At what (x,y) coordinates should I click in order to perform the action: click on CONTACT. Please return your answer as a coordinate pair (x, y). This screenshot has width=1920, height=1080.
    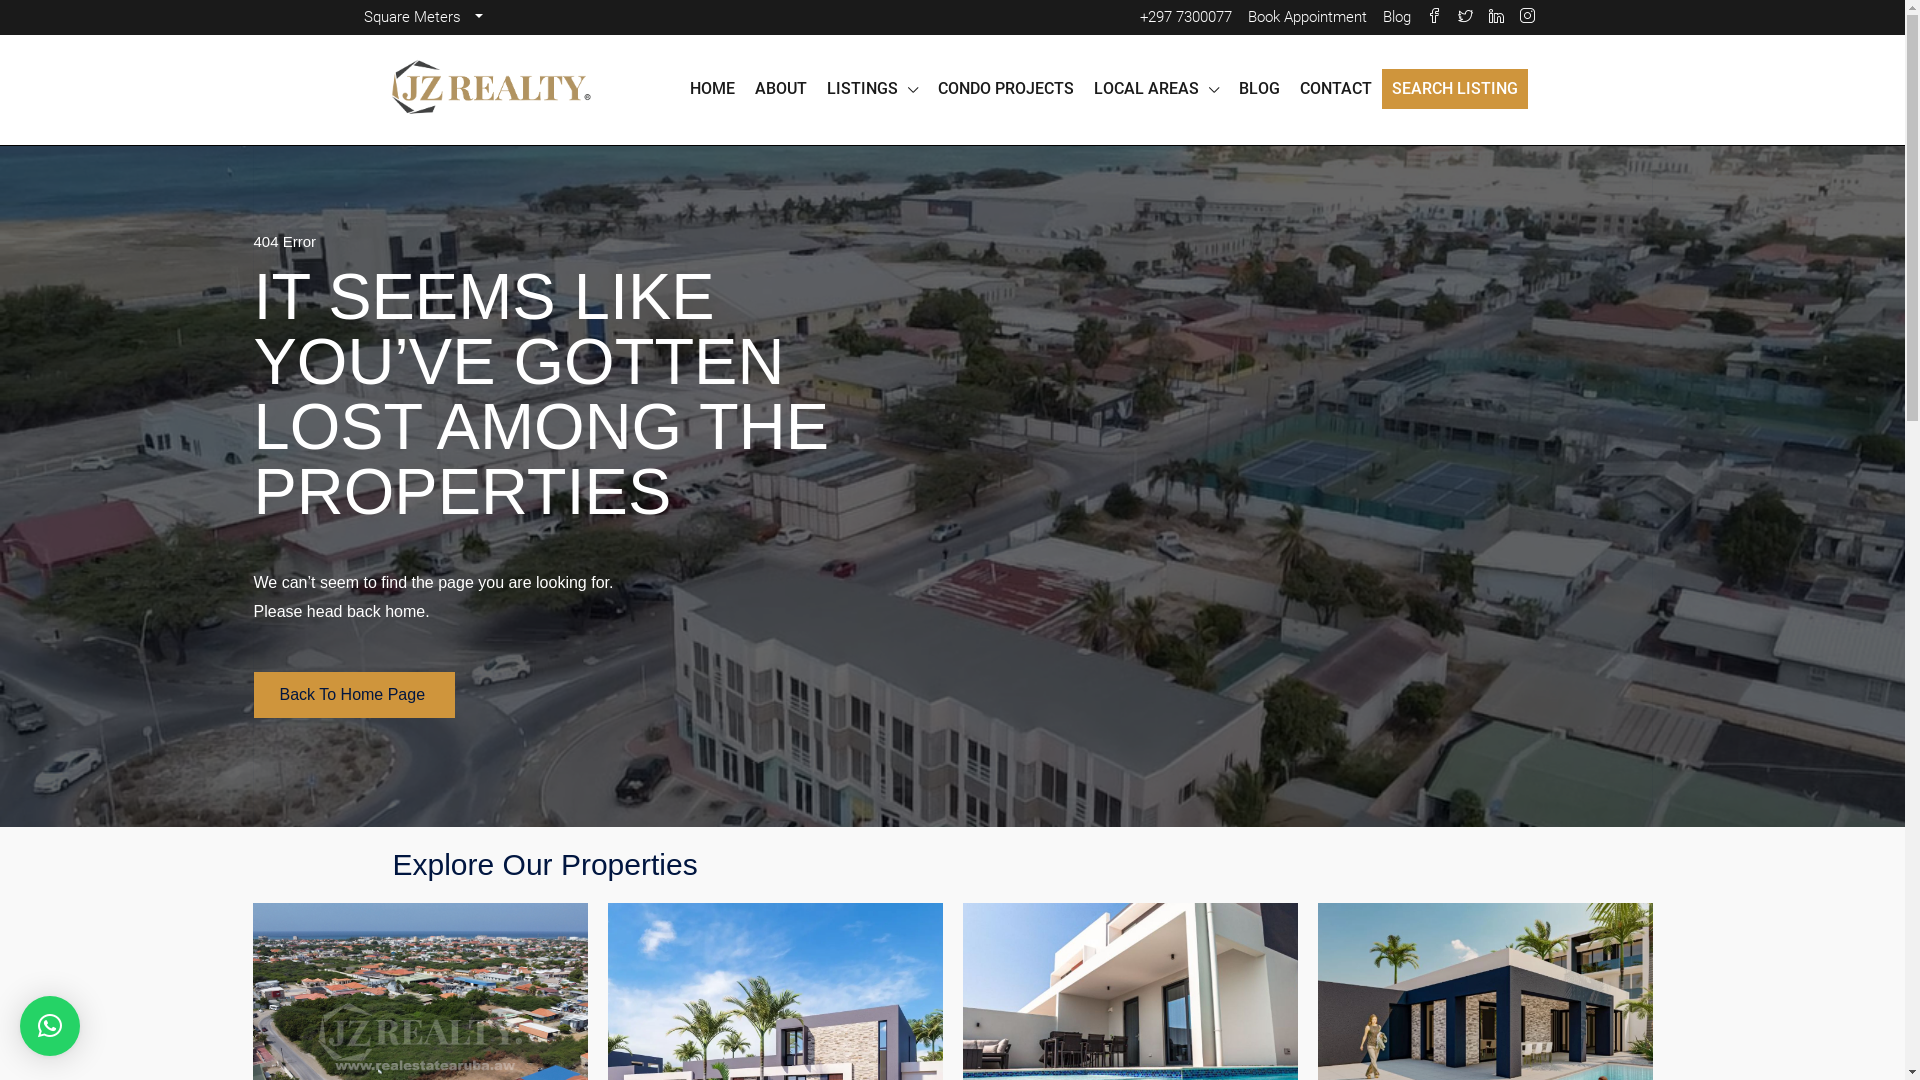
    Looking at the image, I should click on (1336, 89).